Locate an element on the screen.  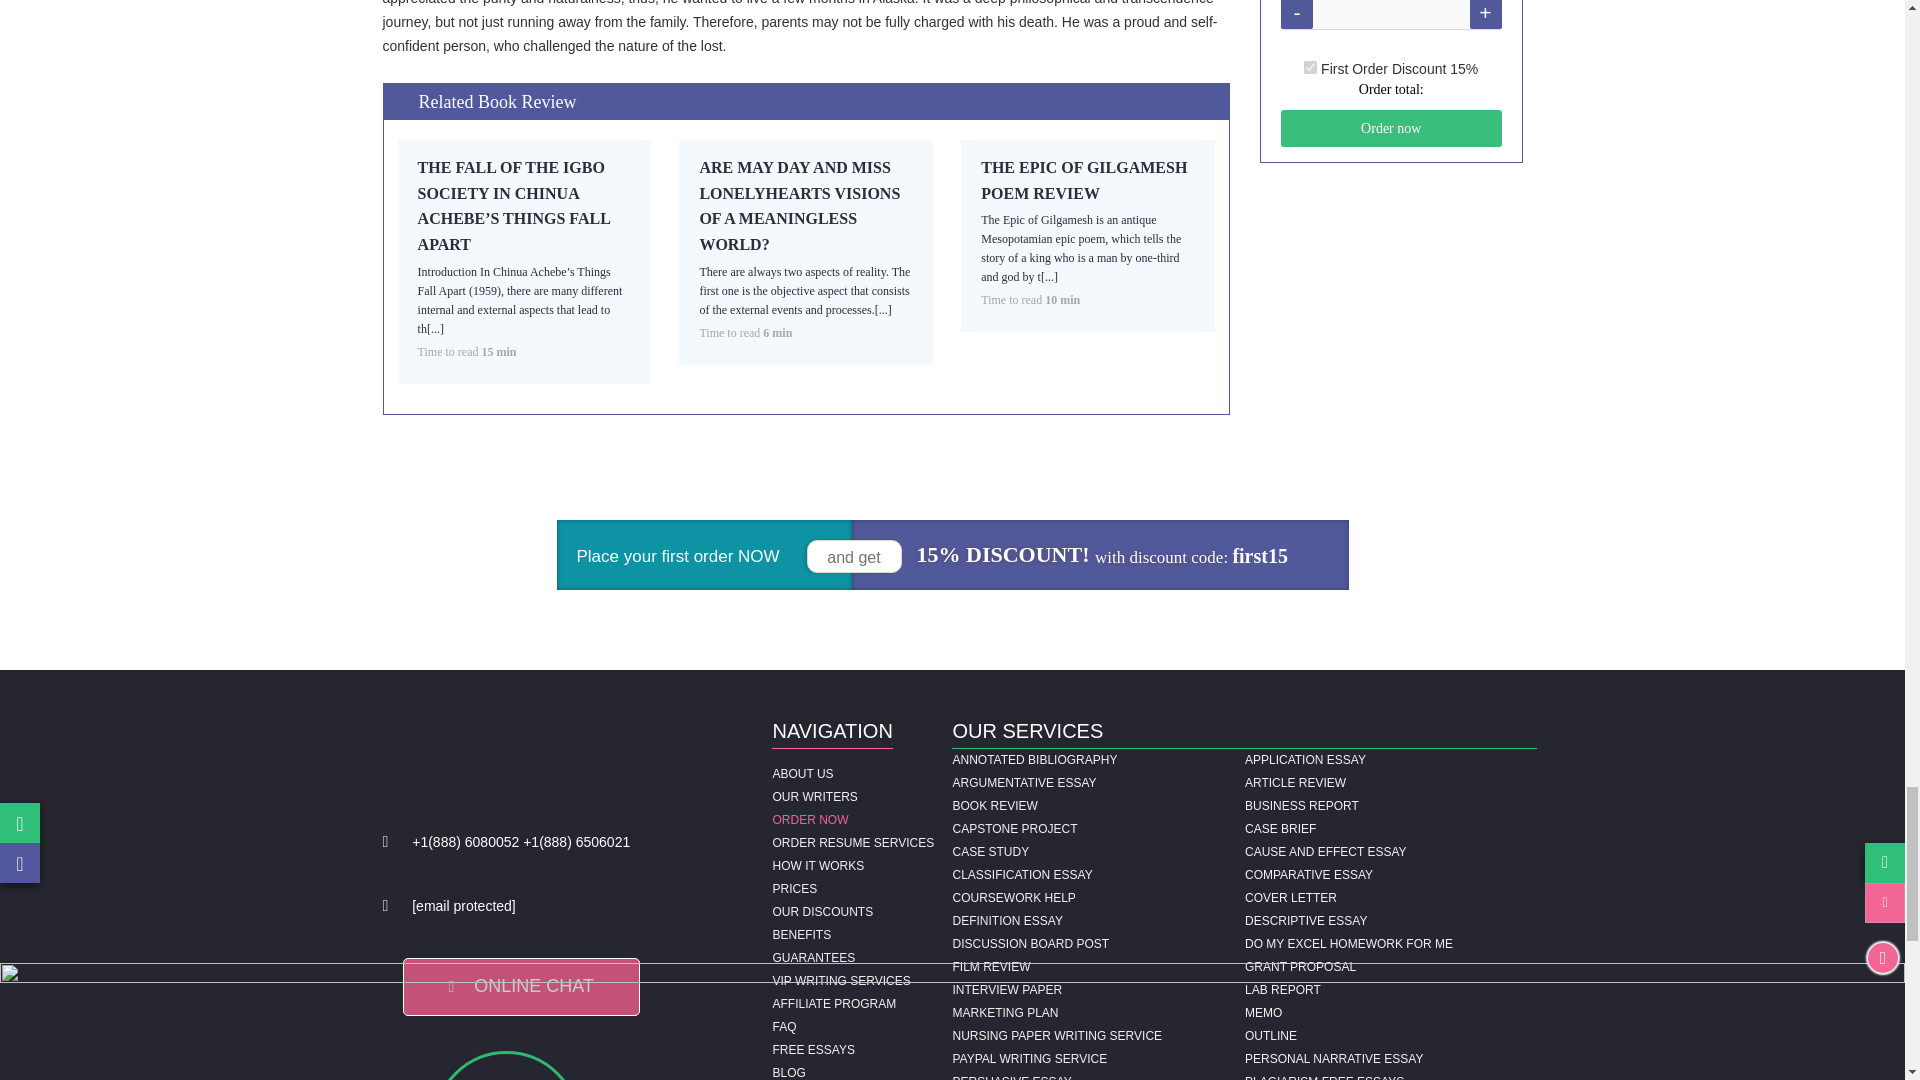
Read more is located at coordinates (799, 205).